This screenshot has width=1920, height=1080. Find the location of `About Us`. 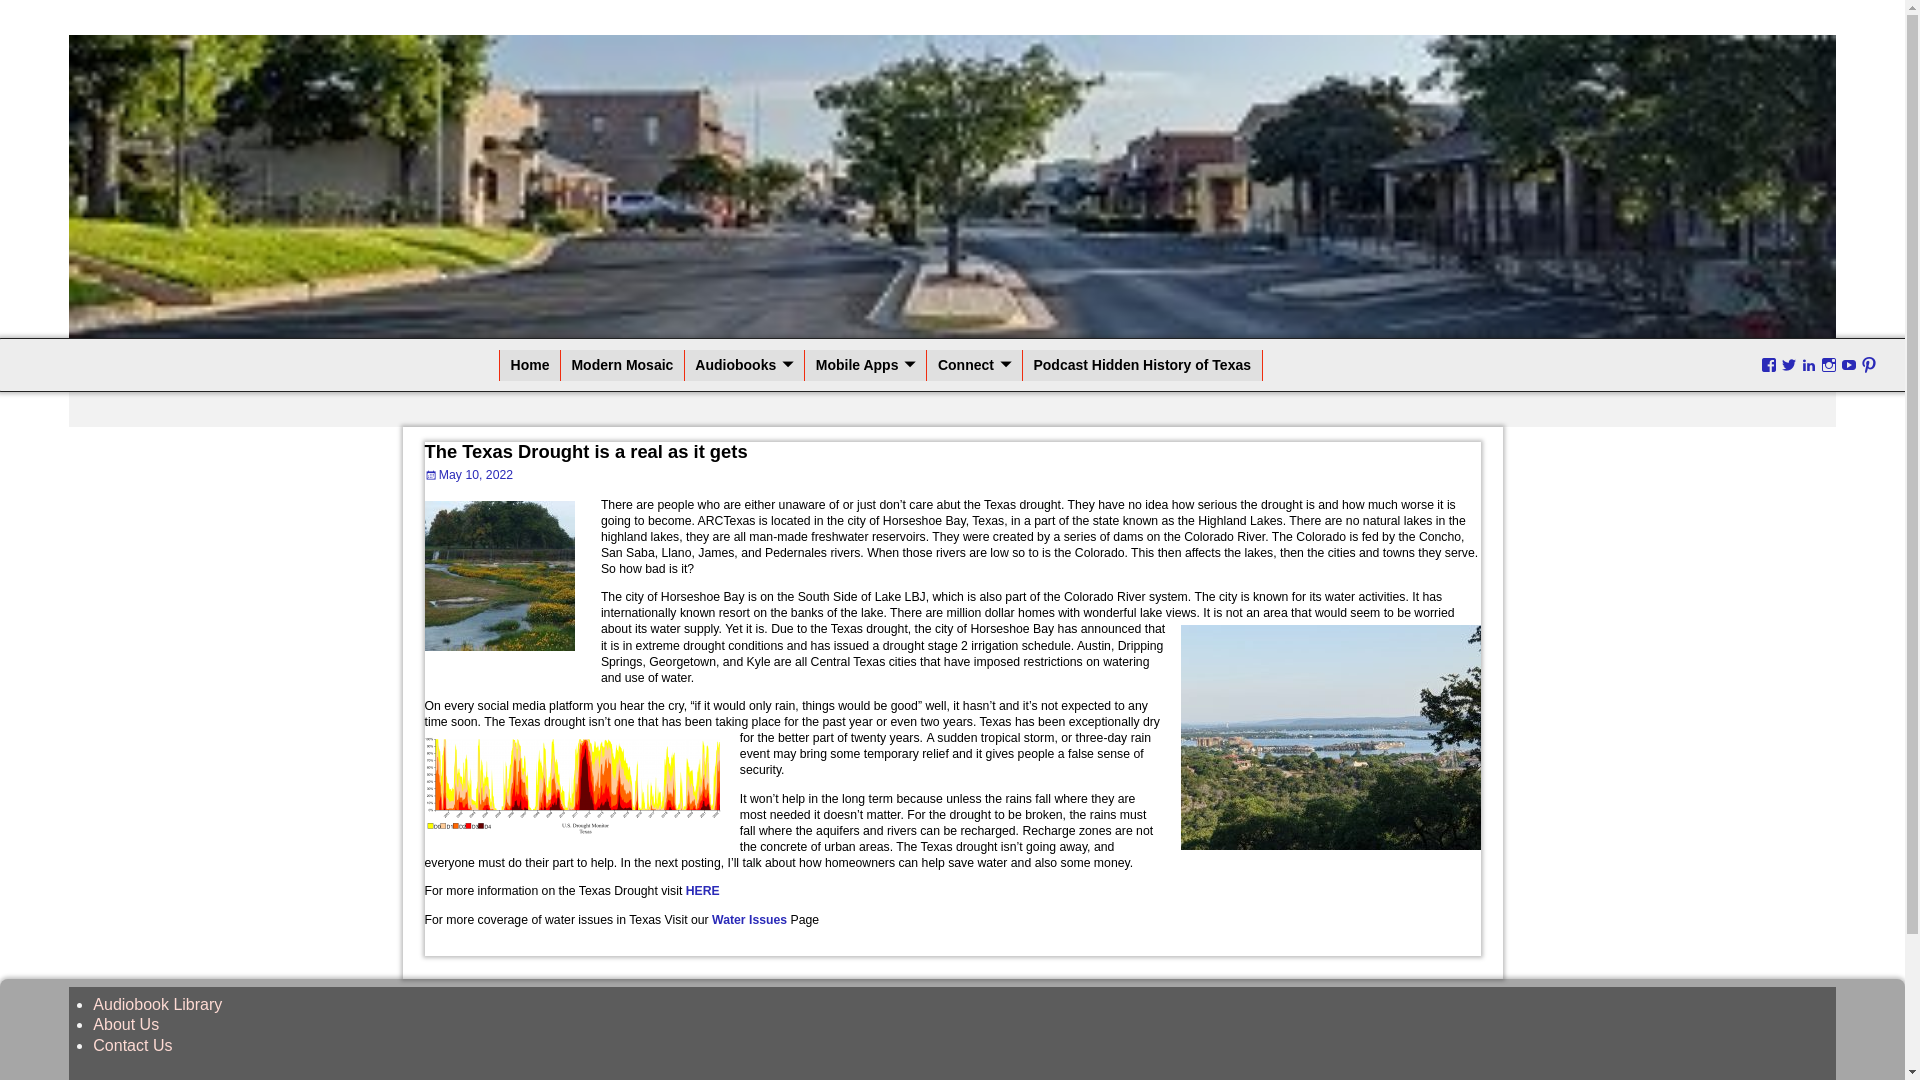

About Us is located at coordinates (126, 1024).